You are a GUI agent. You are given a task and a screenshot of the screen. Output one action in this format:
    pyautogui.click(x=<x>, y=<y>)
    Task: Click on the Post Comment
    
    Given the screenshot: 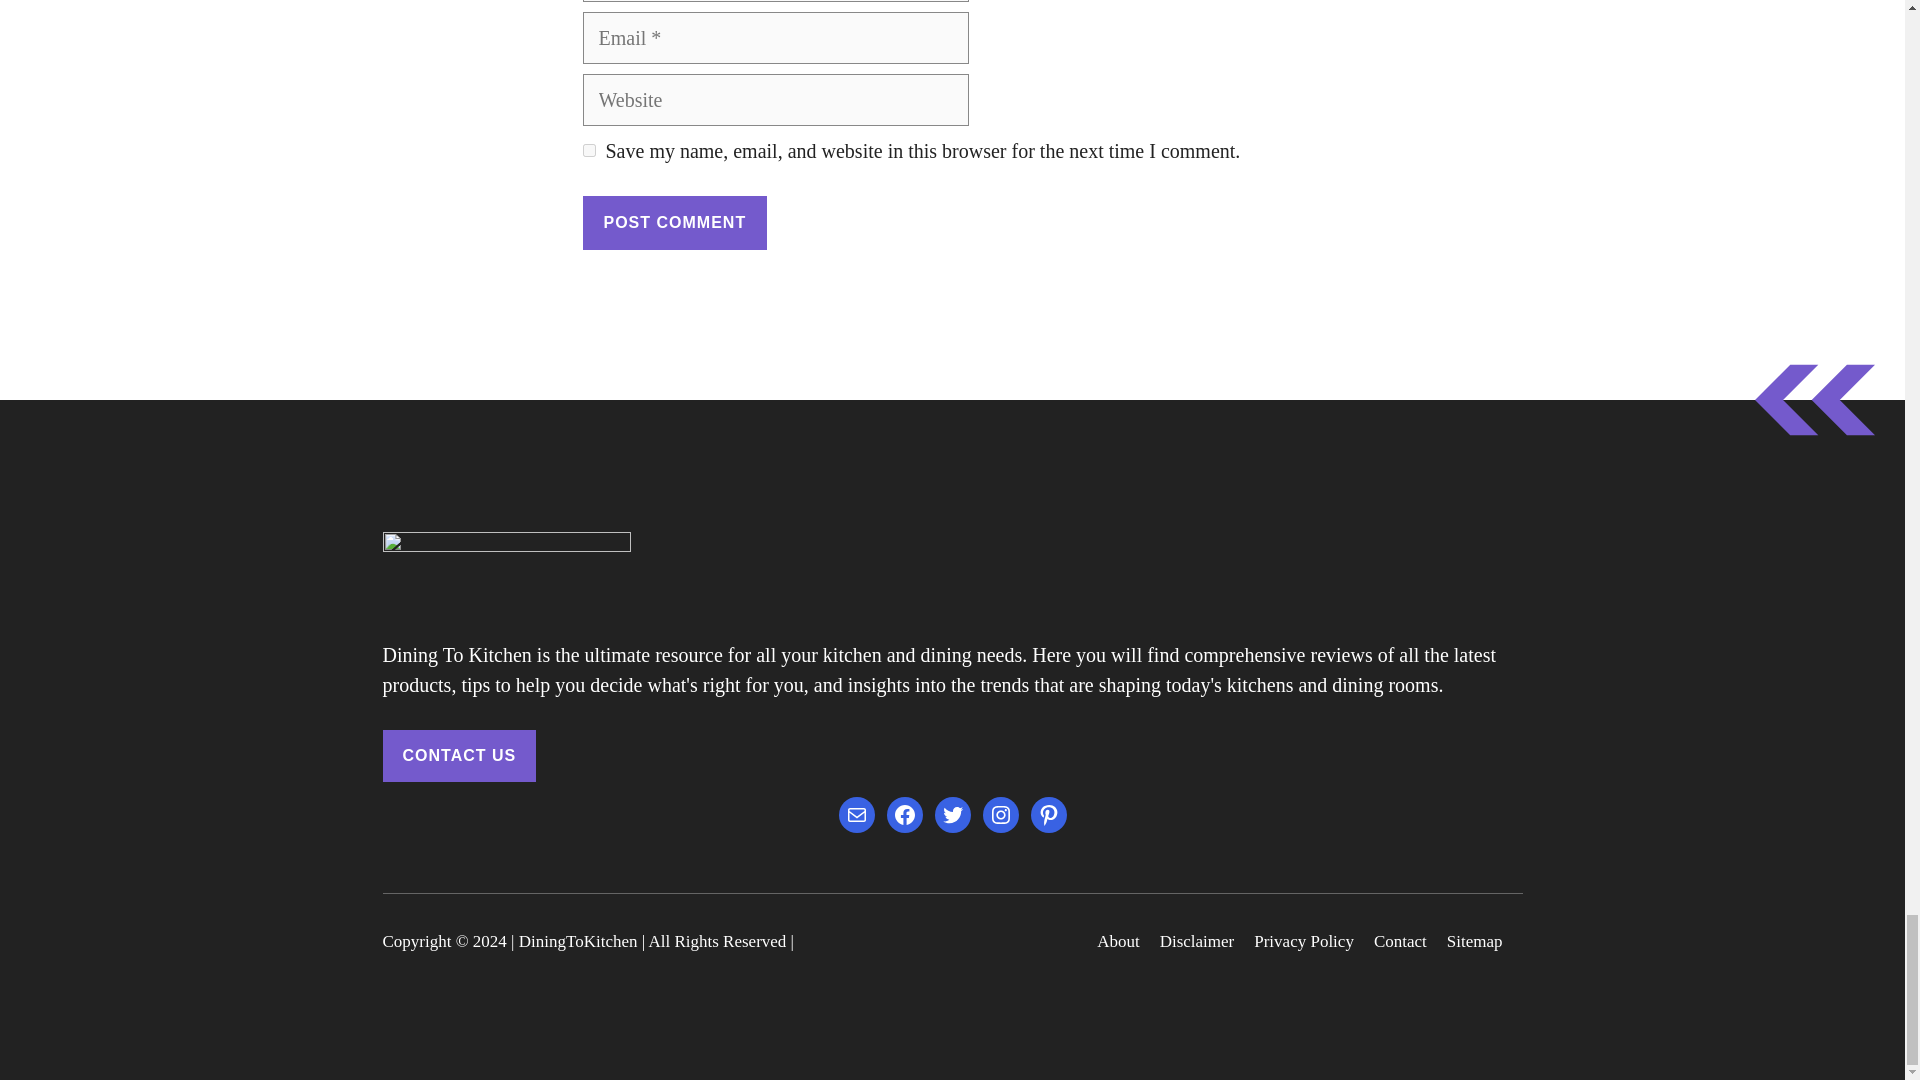 What is the action you would take?
    pyautogui.click(x=674, y=222)
    